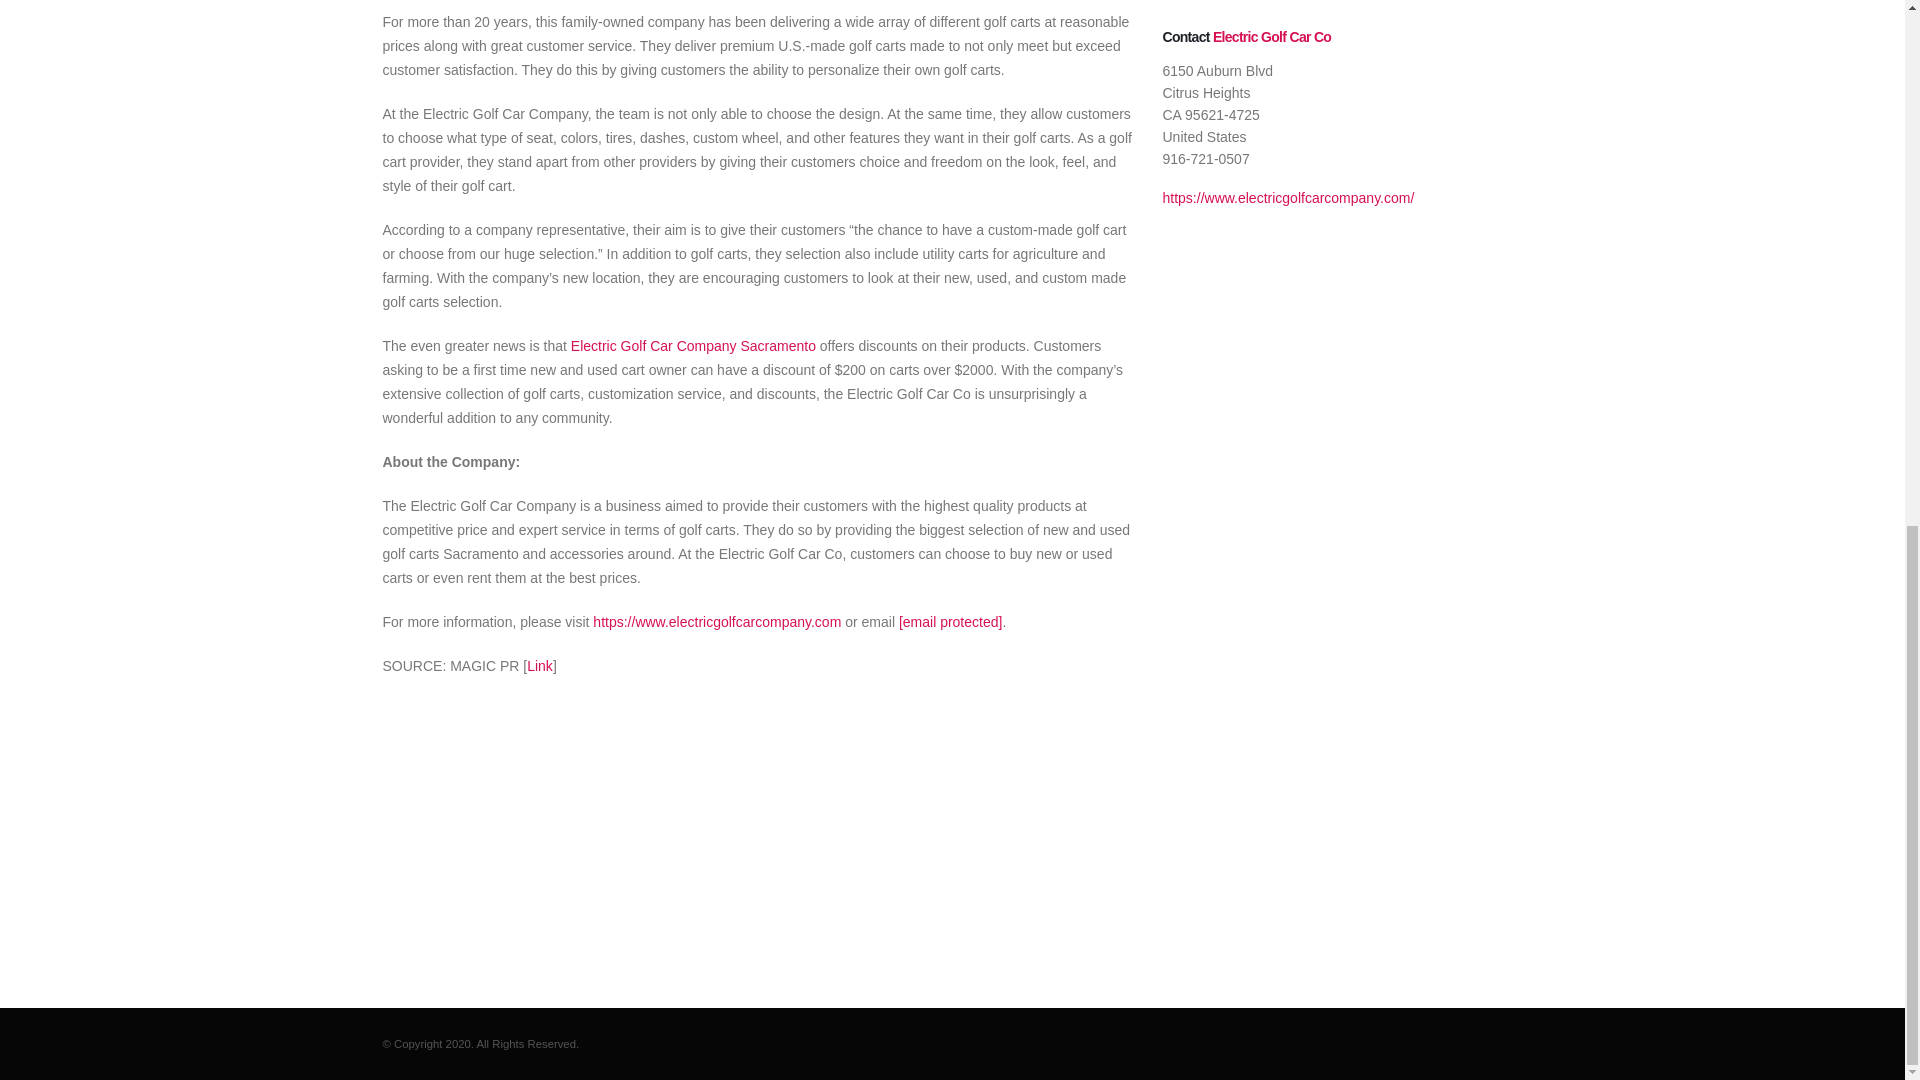 This screenshot has height=1080, width=1920. What do you see at coordinates (1272, 37) in the screenshot?
I see `Electric Golf Car Co` at bounding box center [1272, 37].